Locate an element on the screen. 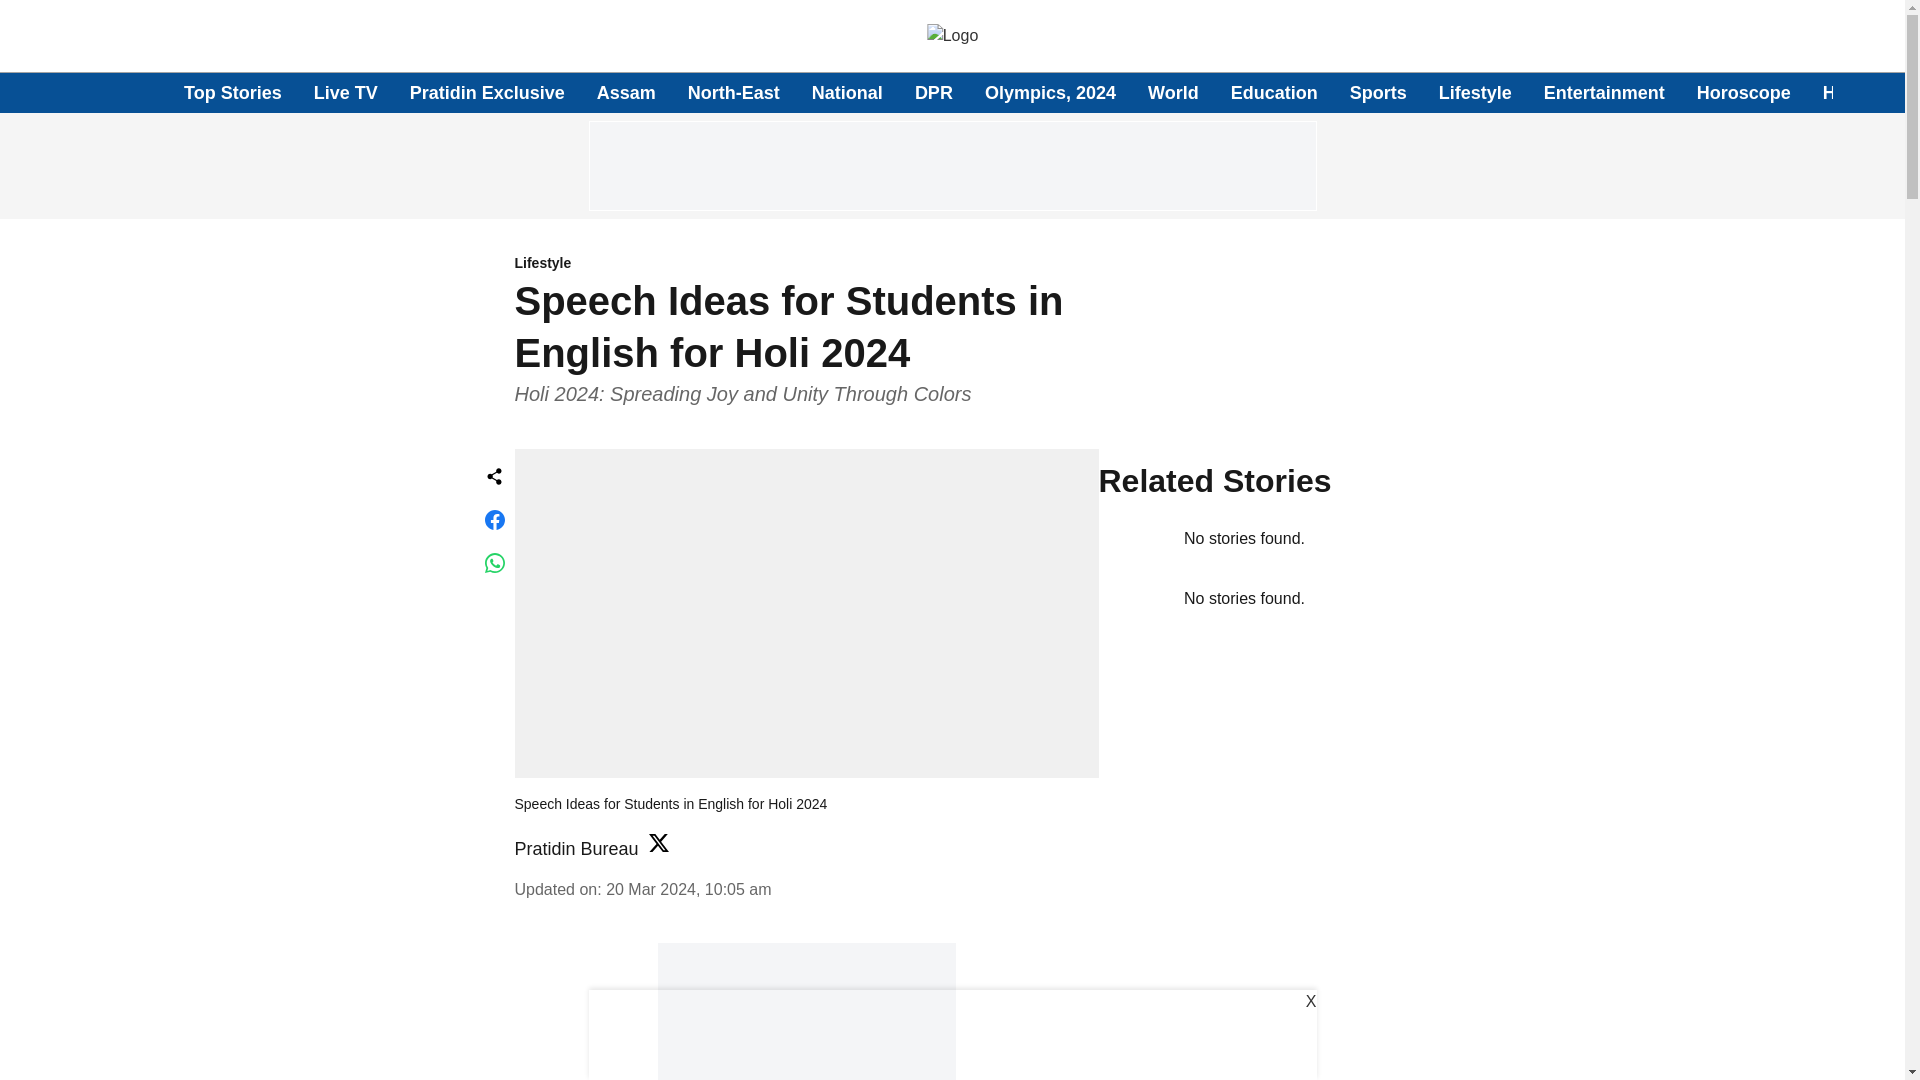  2024-03-20 10:05 is located at coordinates (688, 888).